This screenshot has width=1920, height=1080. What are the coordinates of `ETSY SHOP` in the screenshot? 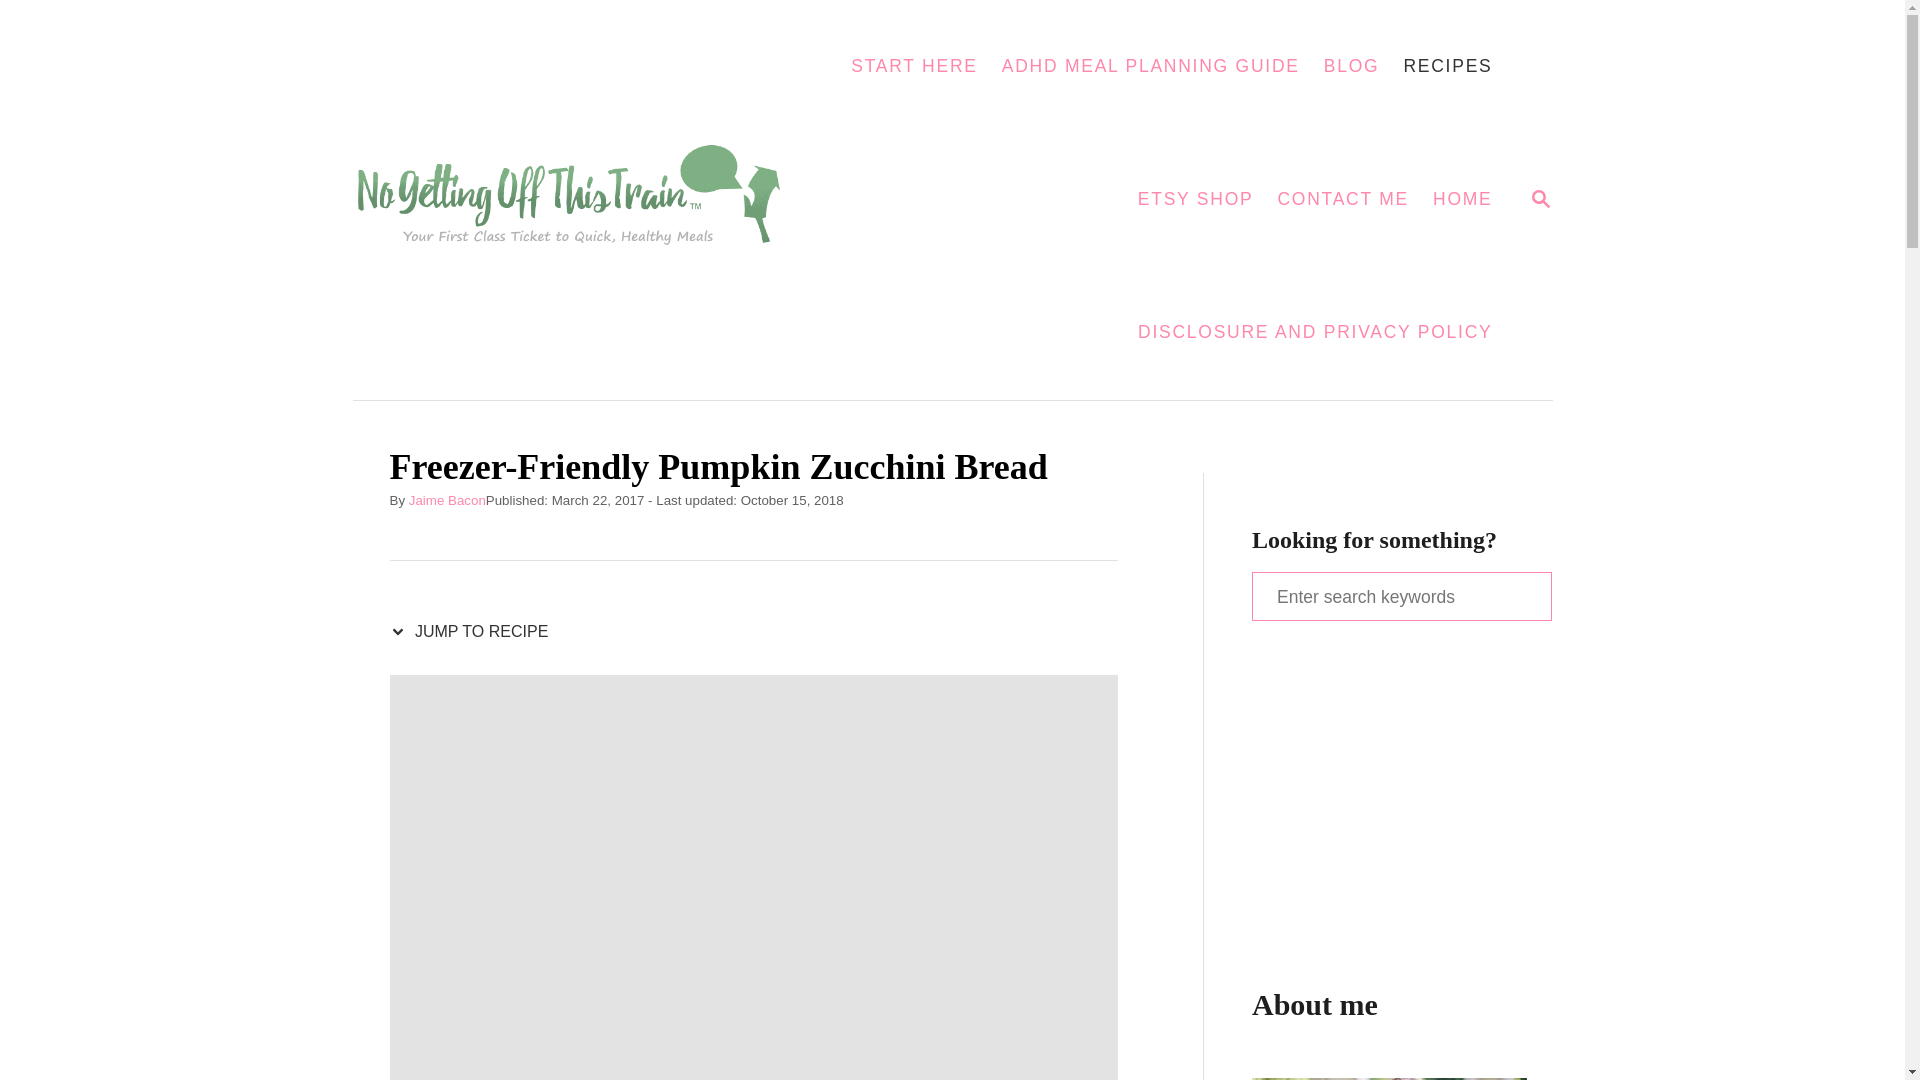 It's located at (580, 200).